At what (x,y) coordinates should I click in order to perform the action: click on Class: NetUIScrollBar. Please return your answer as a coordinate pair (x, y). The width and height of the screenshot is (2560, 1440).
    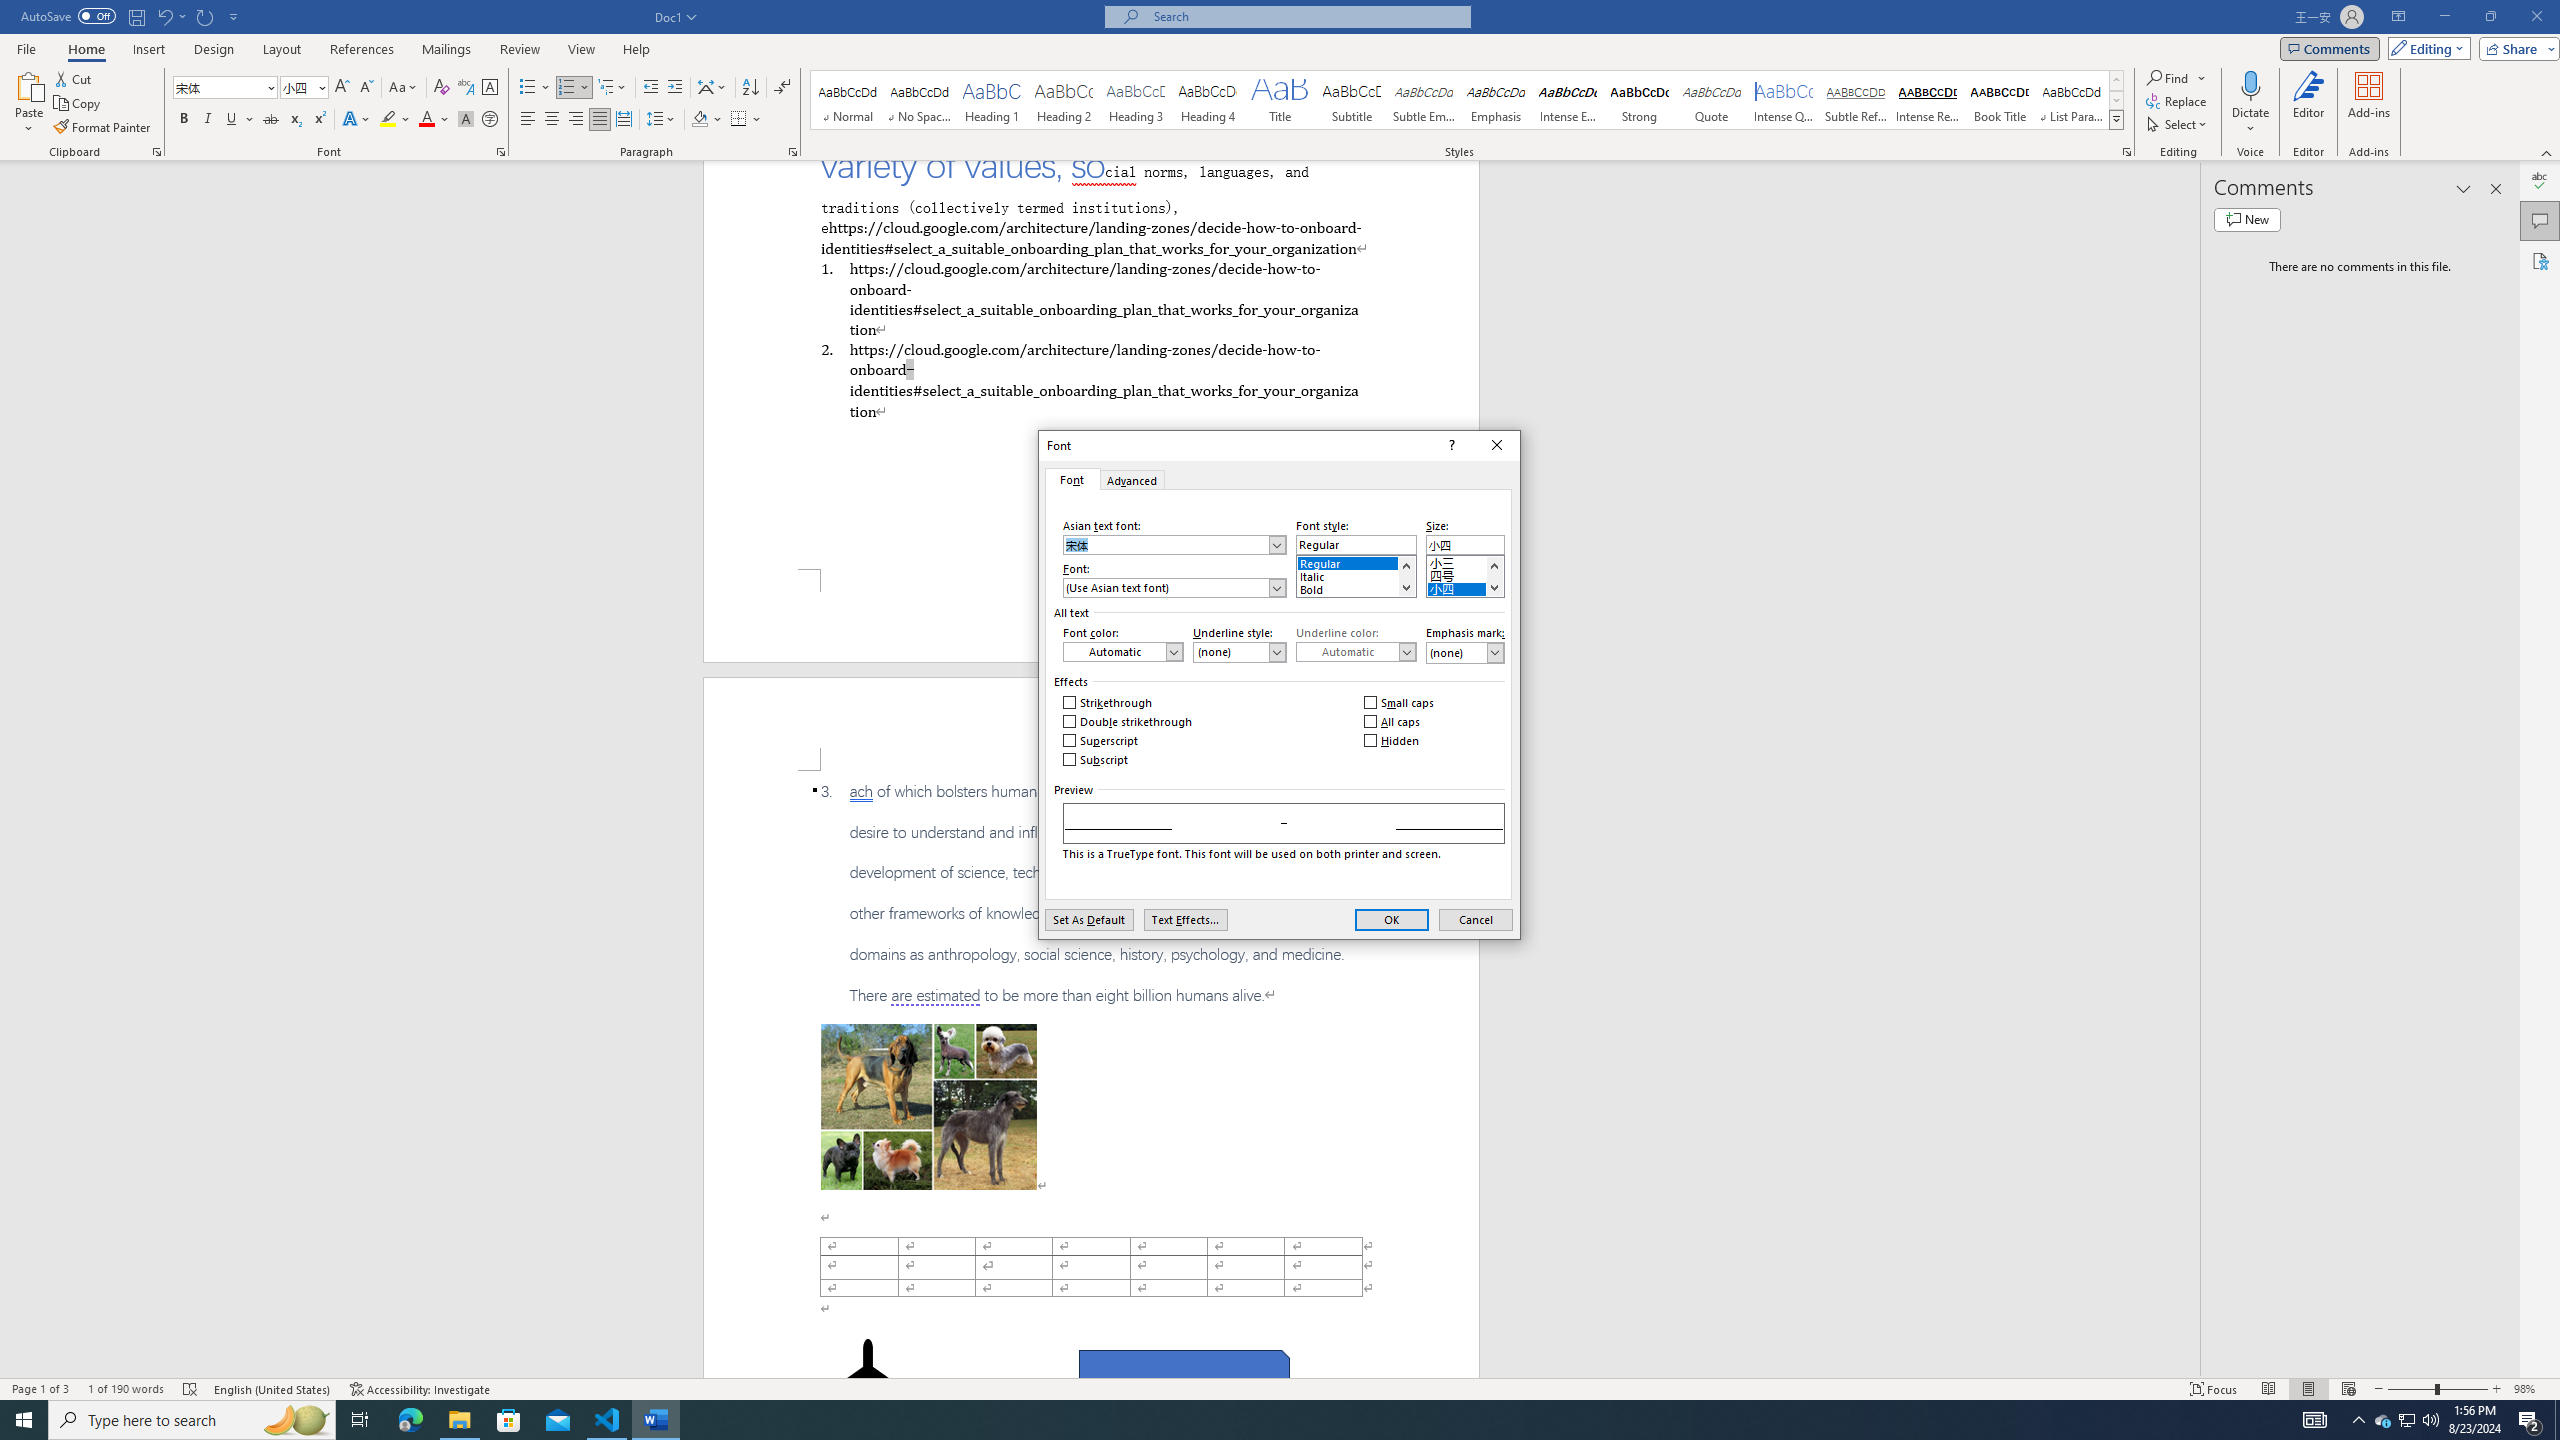
    Looking at the image, I should click on (2191, 770).